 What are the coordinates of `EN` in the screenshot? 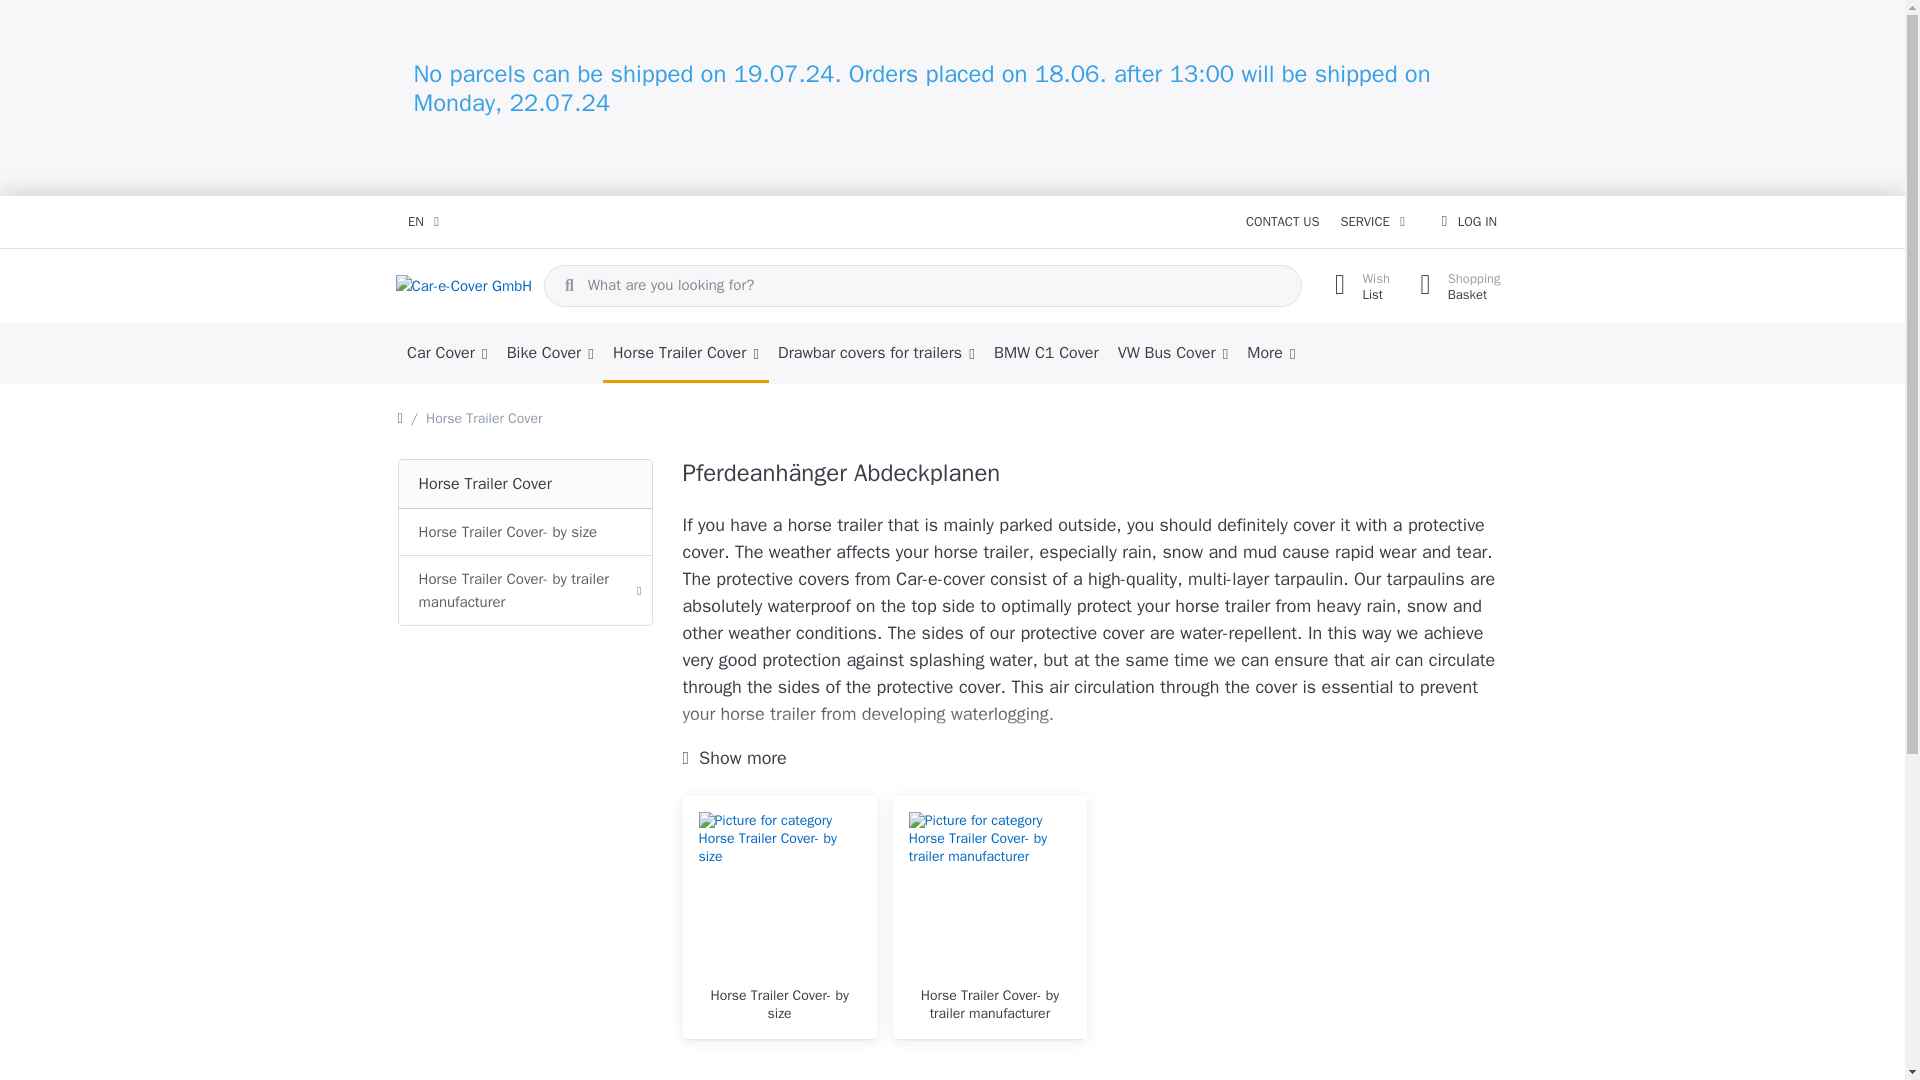 It's located at (1272, 353).